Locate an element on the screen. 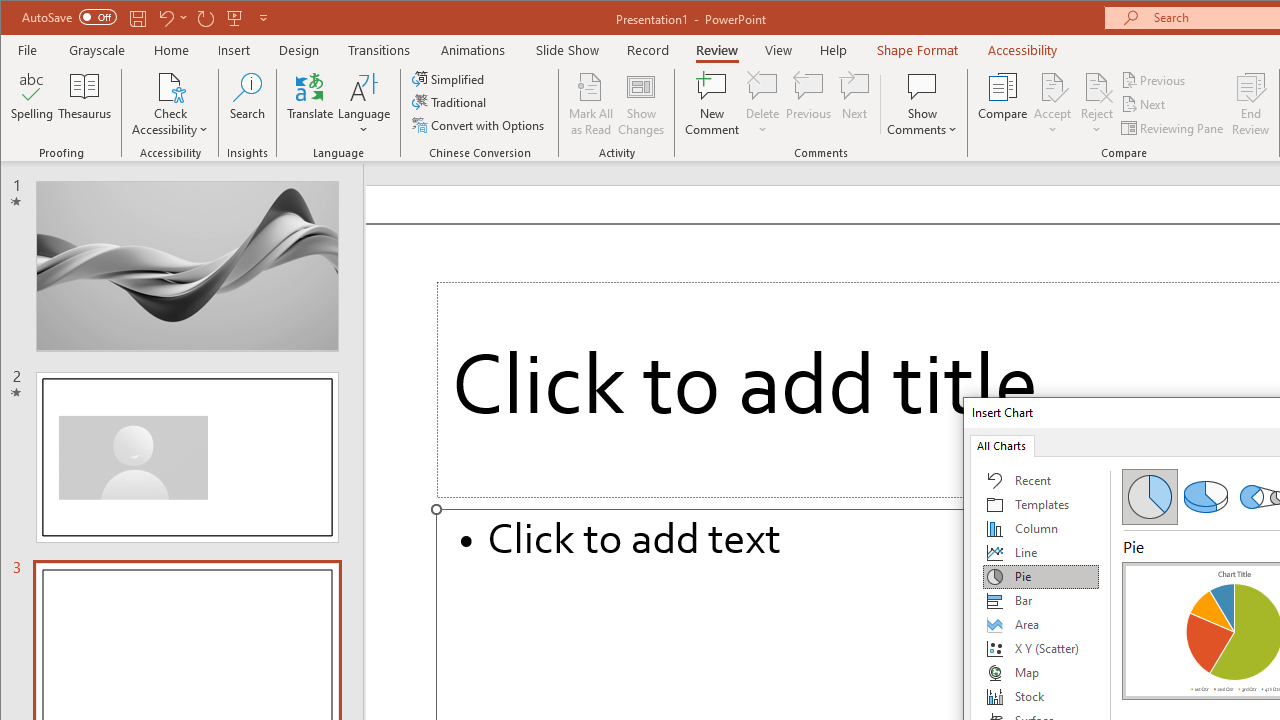 This screenshot has width=1280, height=720. Show Comments is located at coordinates (922, 104).